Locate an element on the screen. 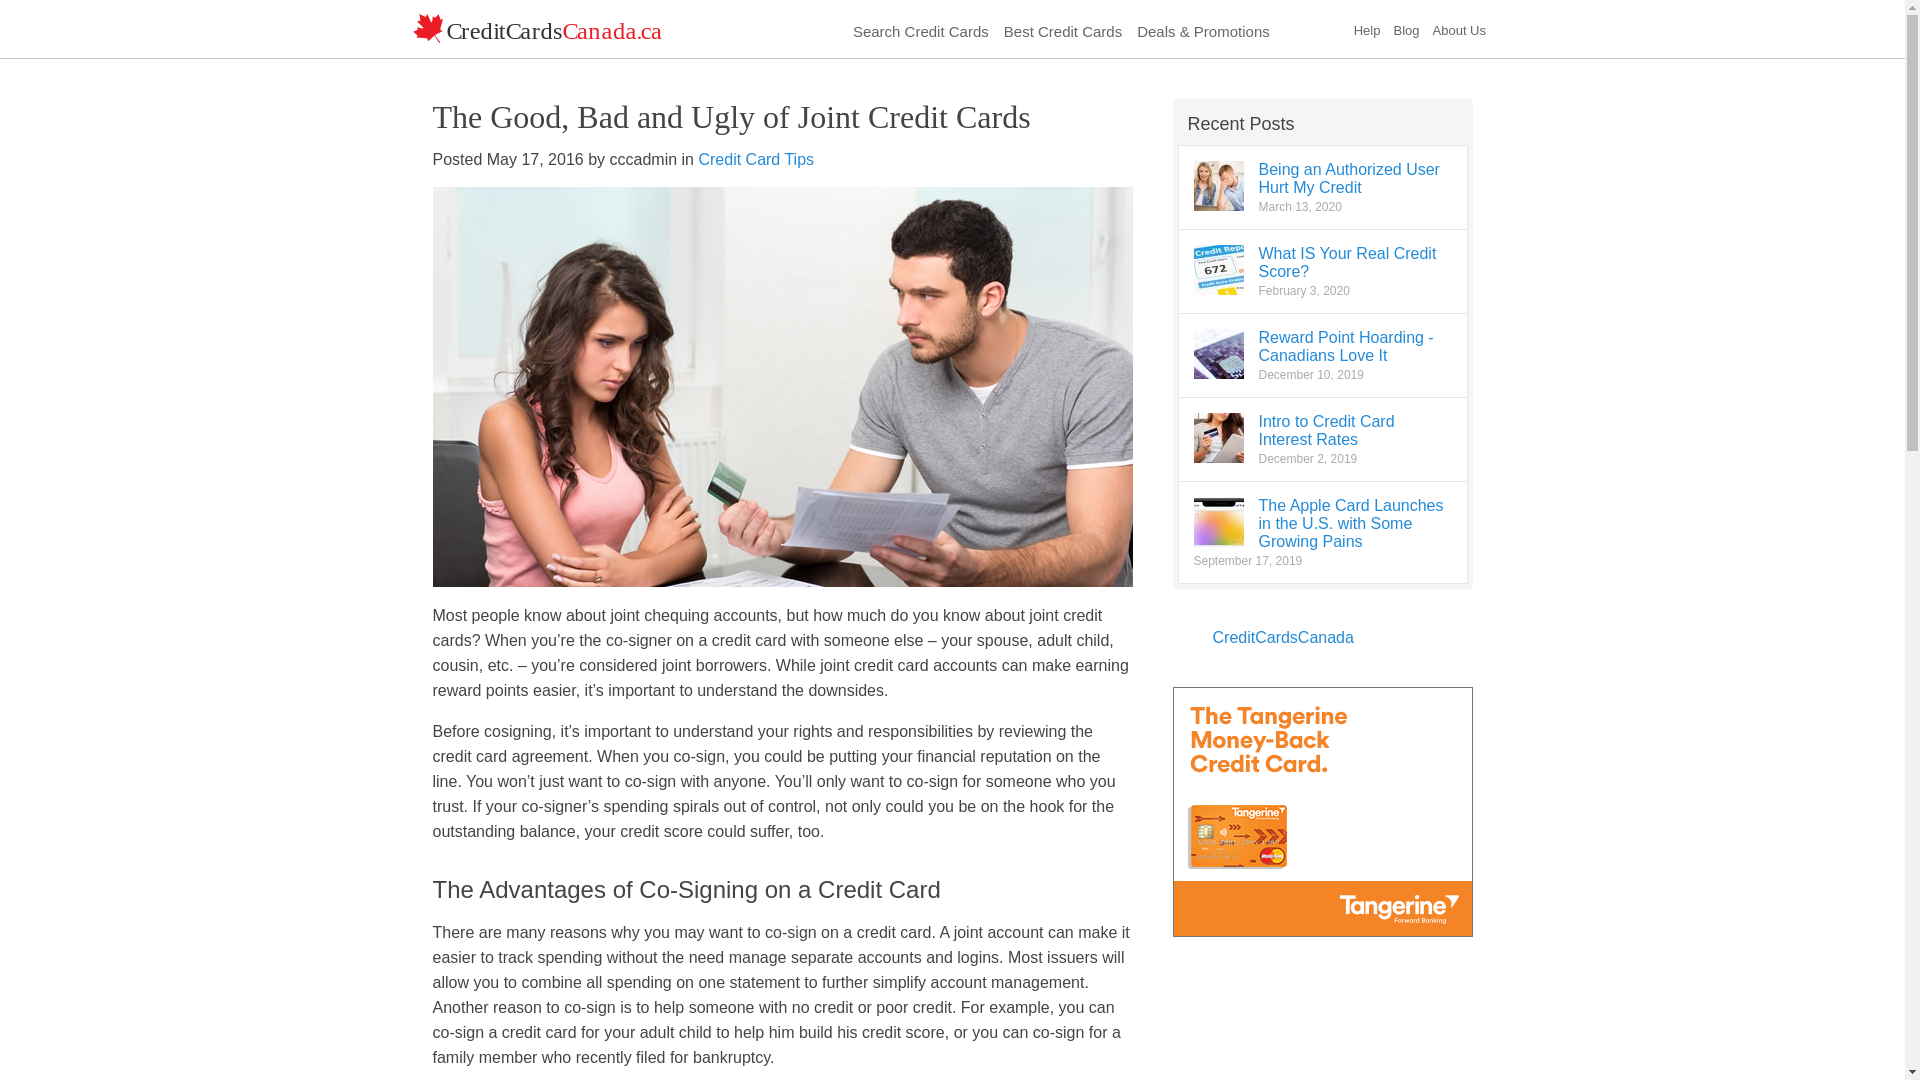 This screenshot has height=1080, width=1920. Intro to Credit Card Interest Rates is located at coordinates (1325, 430).